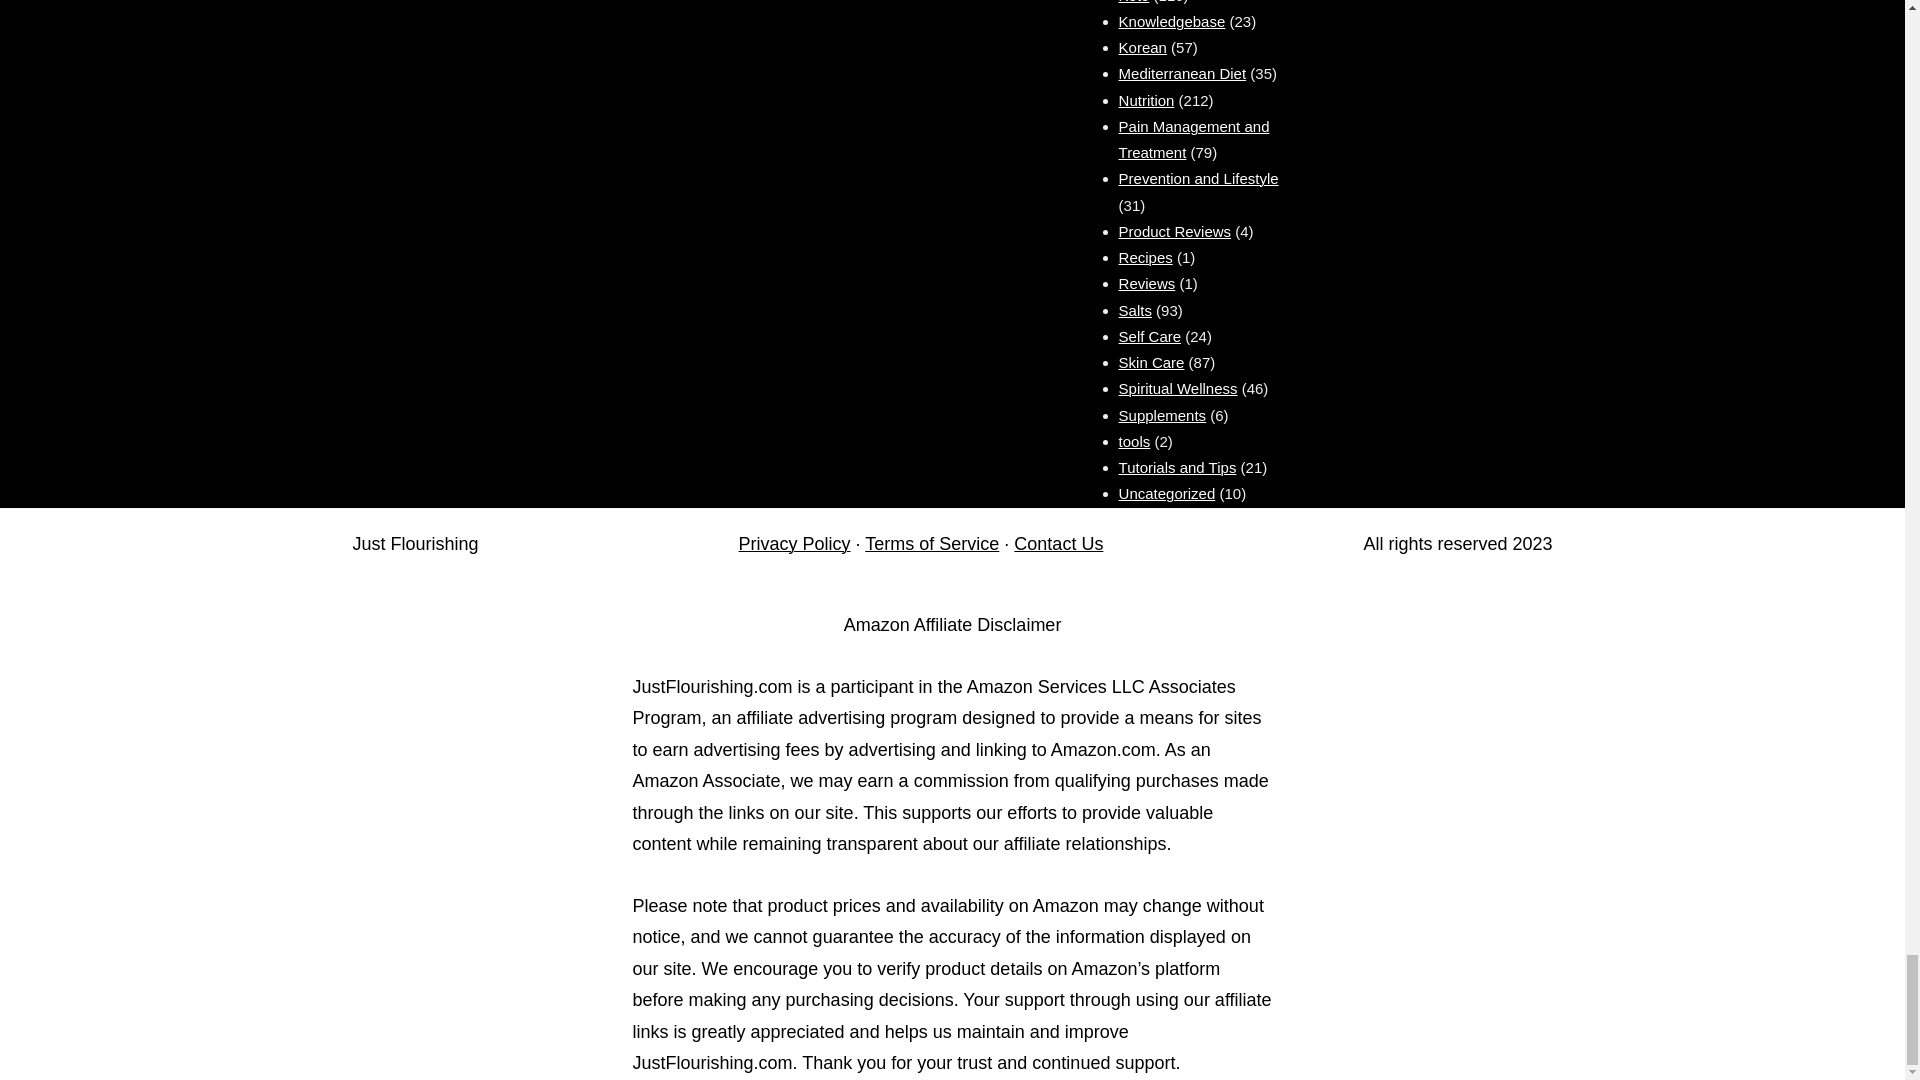 Image resolution: width=1920 pixels, height=1080 pixels. I want to click on Recipes, so click(1146, 257).